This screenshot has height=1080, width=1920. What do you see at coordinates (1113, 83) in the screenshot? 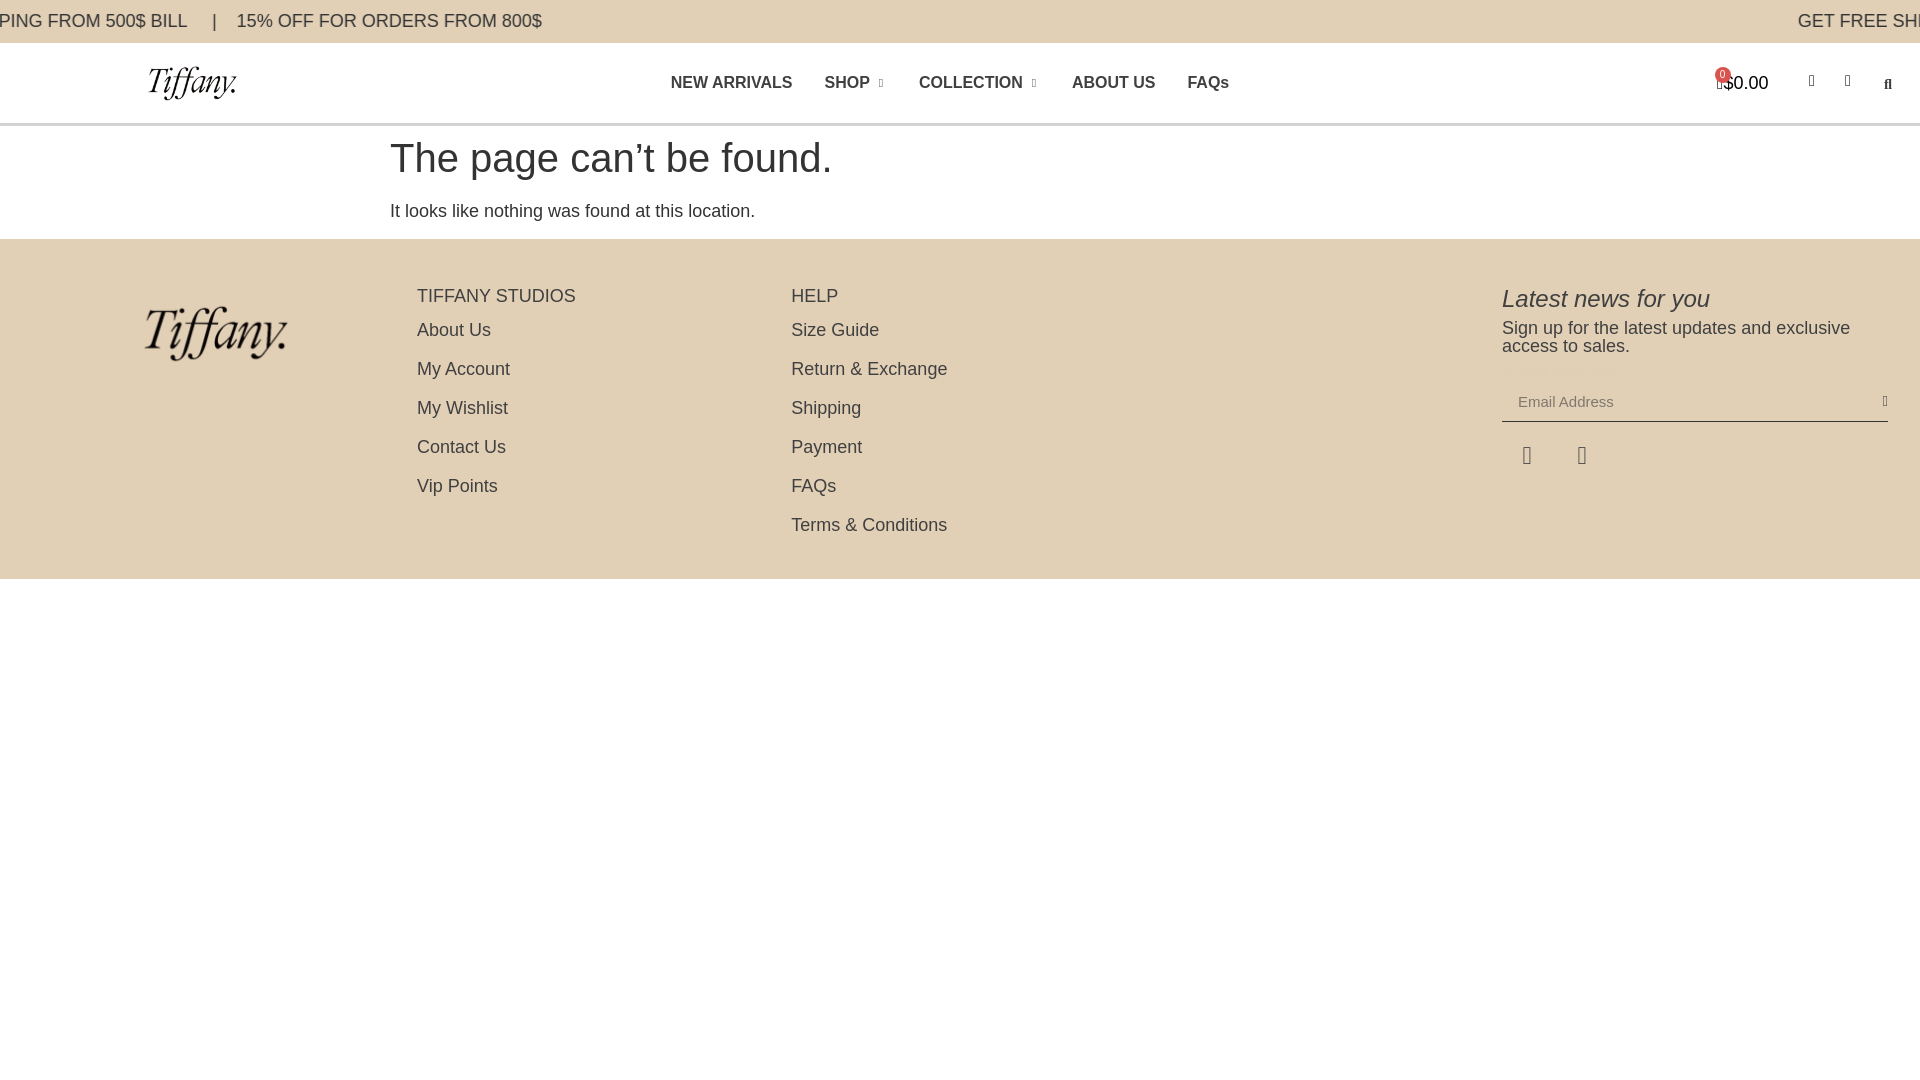
I see `ABOUT US` at bounding box center [1113, 83].